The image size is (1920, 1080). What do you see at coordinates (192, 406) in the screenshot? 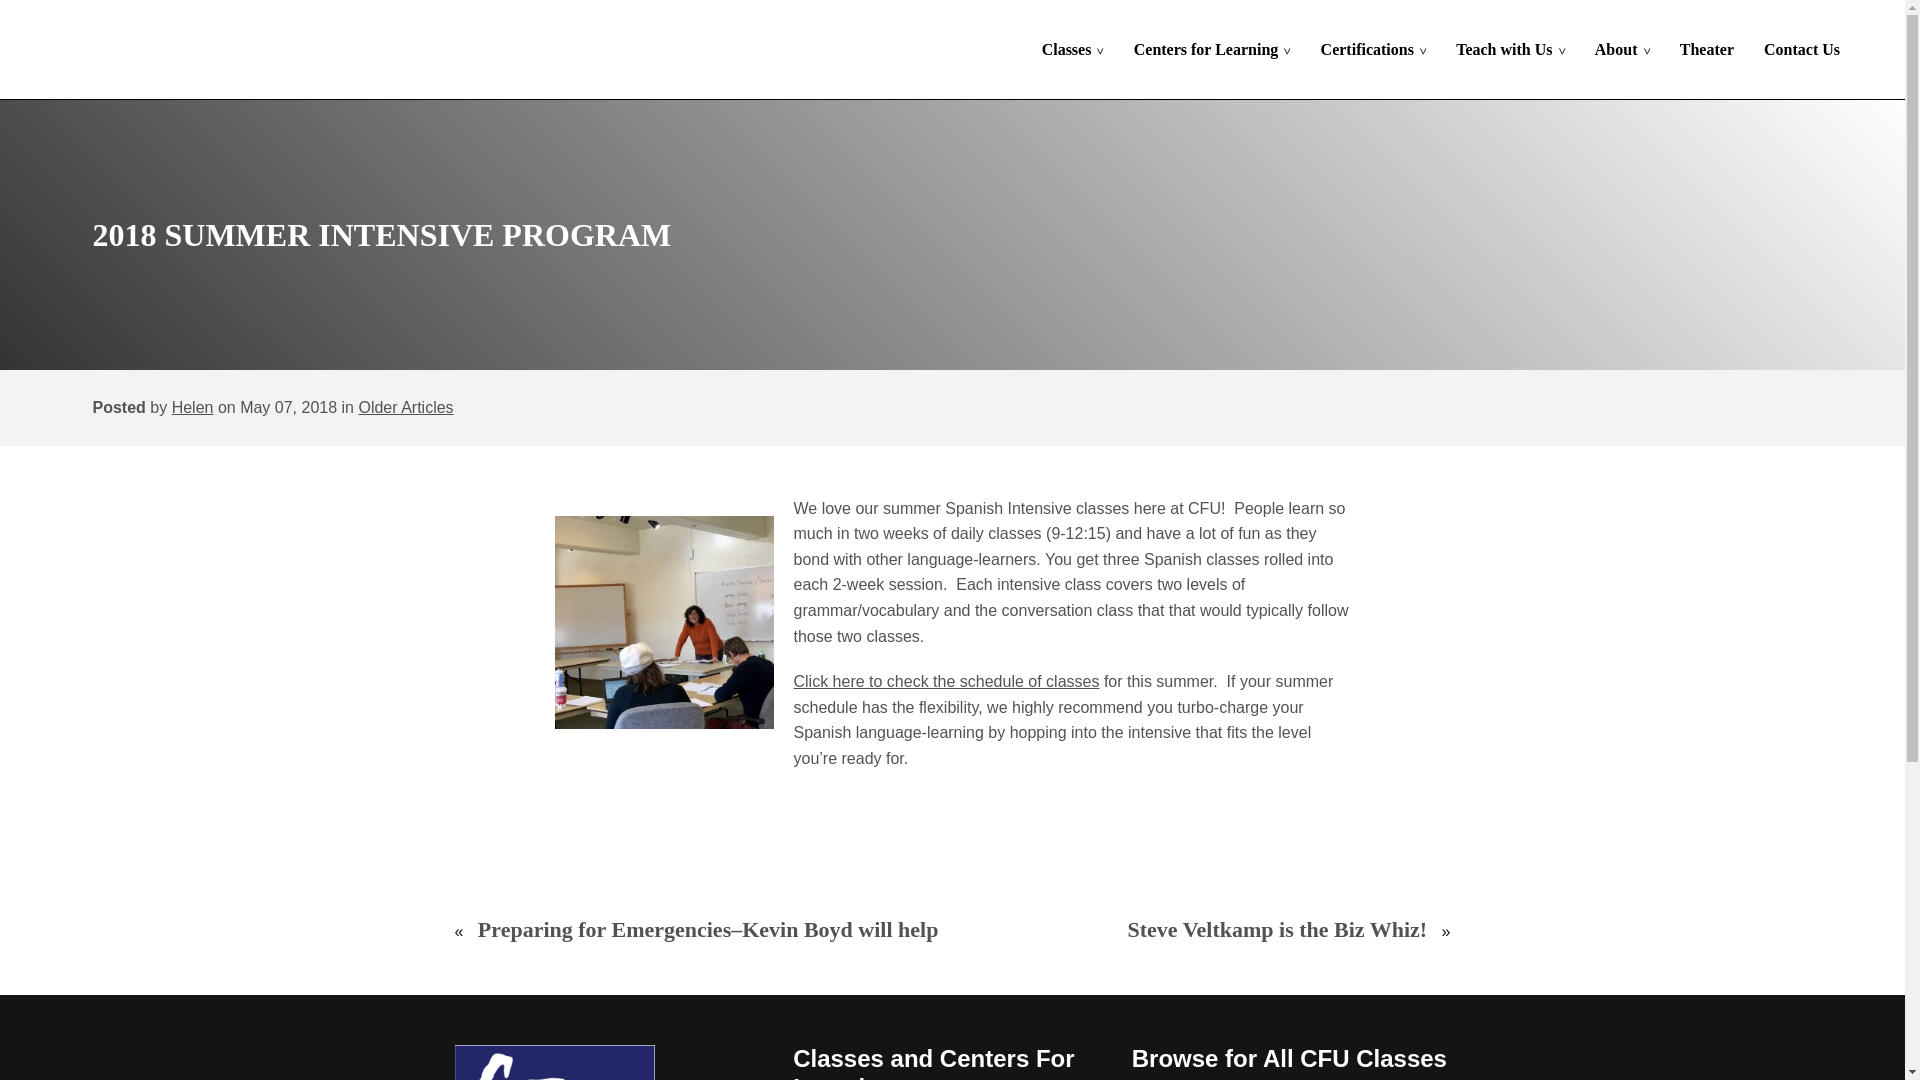
I see `Helen` at bounding box center [192, 406].